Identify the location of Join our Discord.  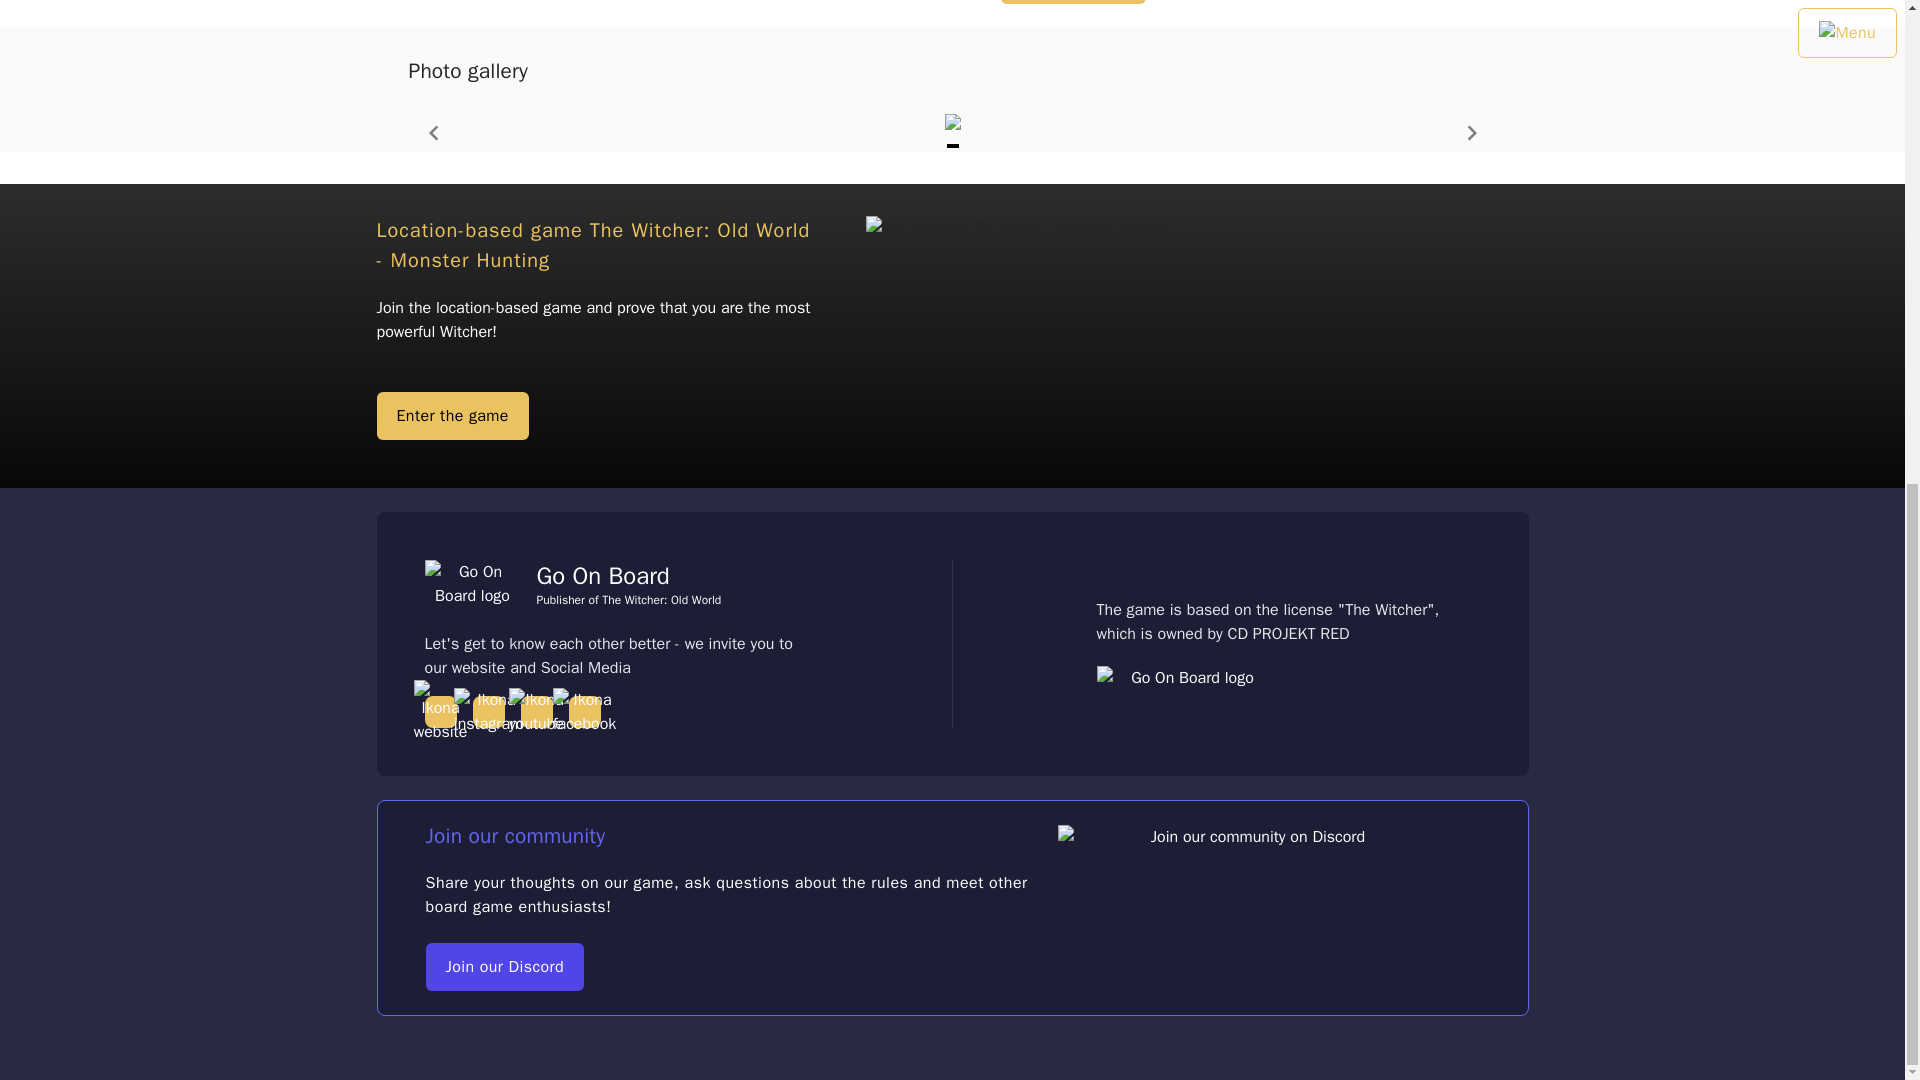
(506, 966).